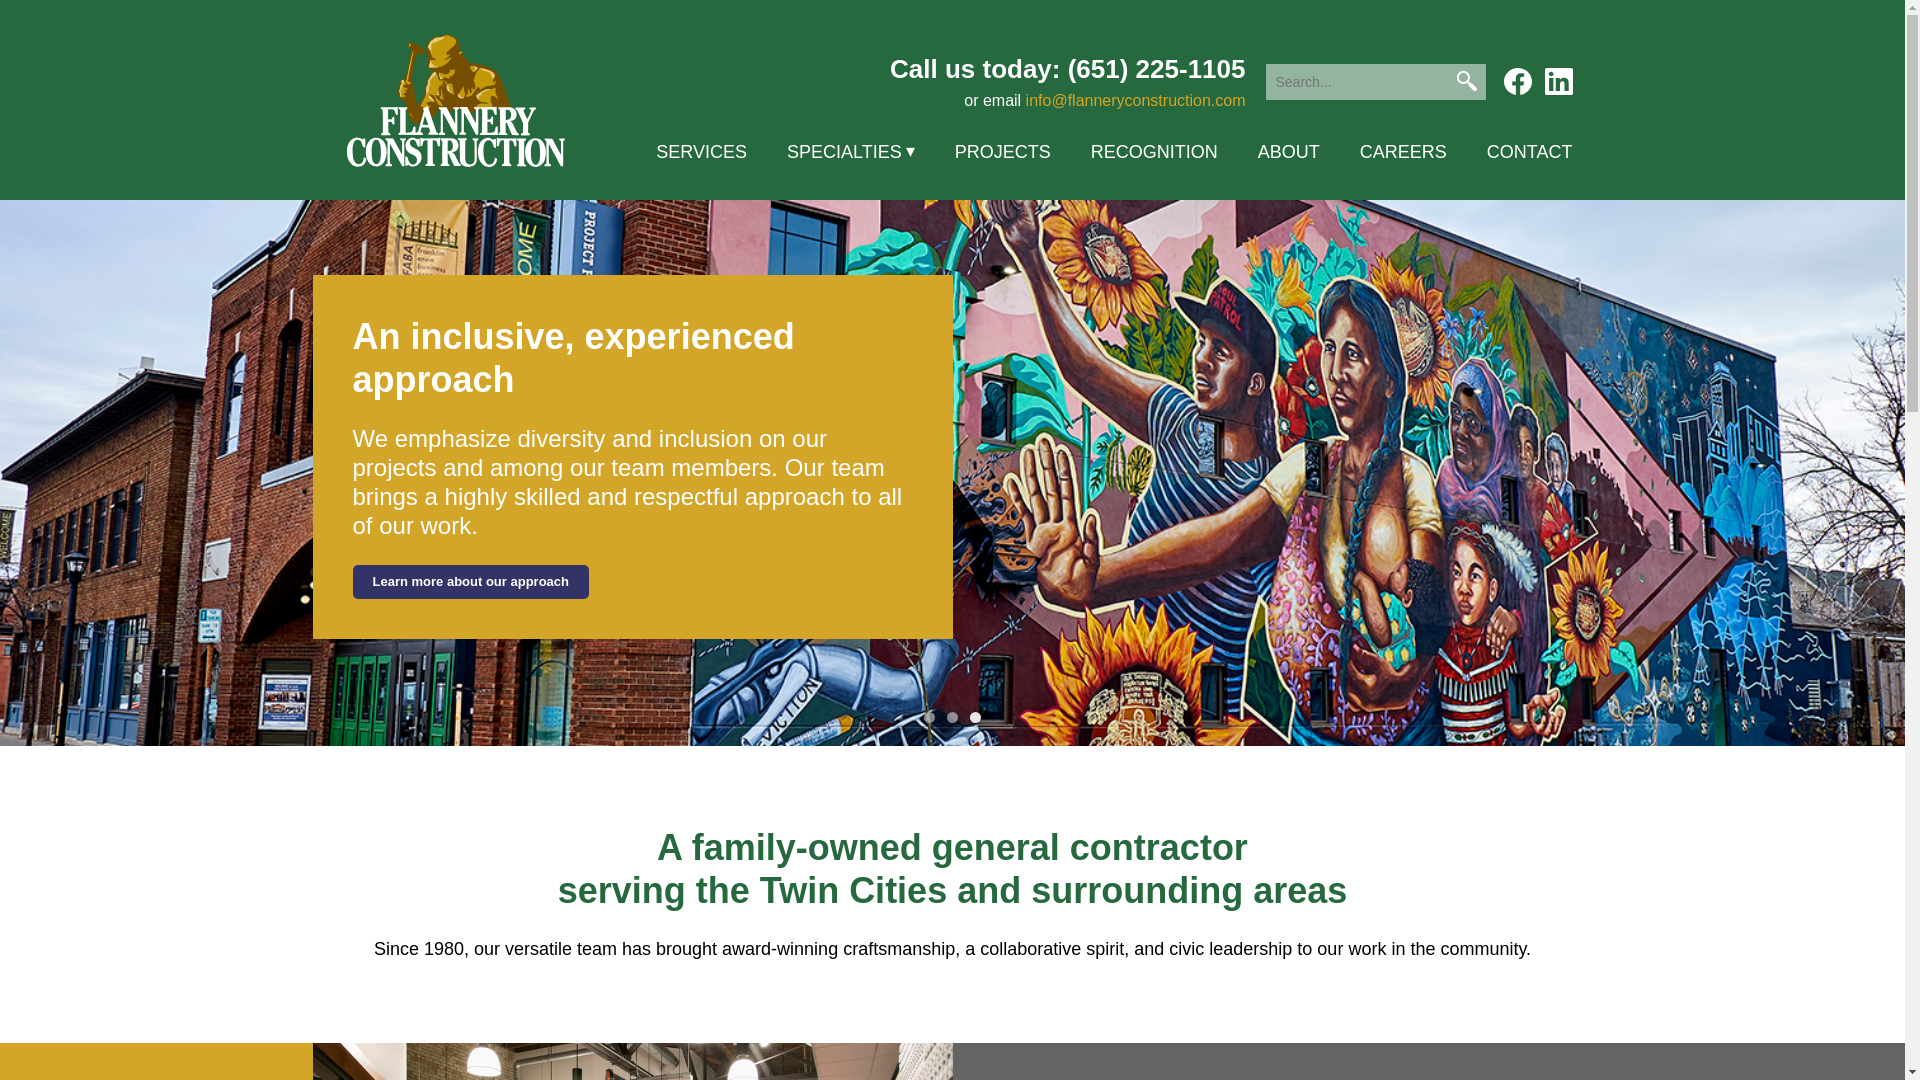 The image size is (1920, 1080). Describe the element at coordinates (1403, 154) in the screenshot. I see `CAREERS` at that location.